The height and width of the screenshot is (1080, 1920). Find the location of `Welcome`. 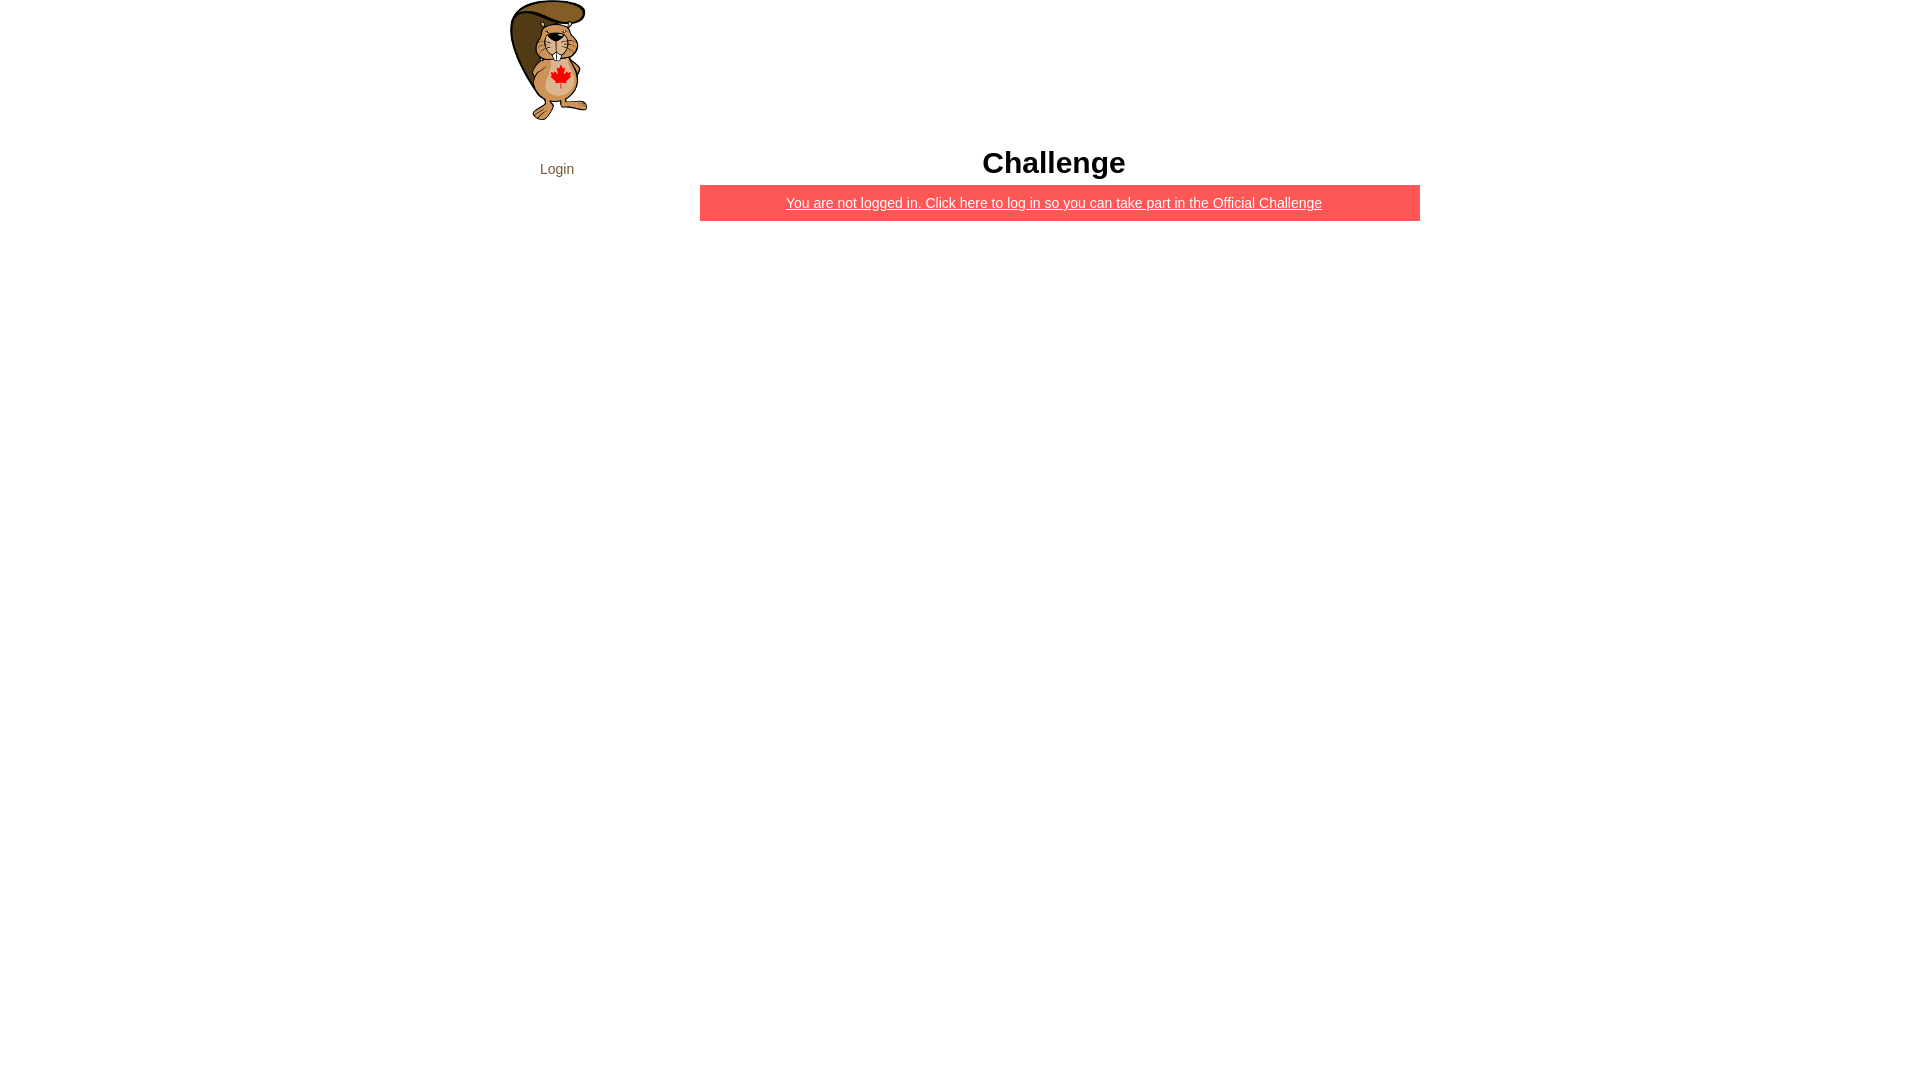

Welcome is located at coordinates (1270, 63).